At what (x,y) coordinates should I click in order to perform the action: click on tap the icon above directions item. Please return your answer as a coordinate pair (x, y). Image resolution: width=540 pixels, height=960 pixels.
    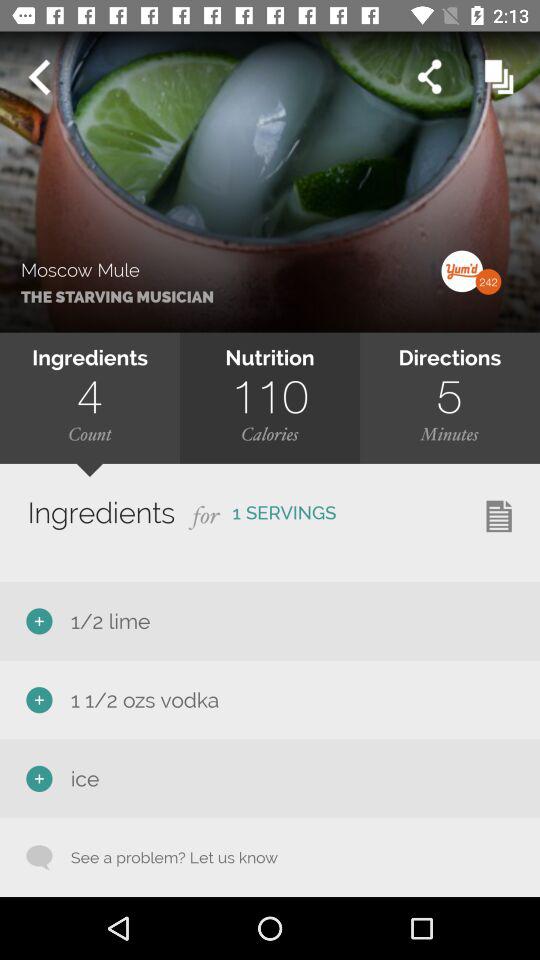
    Looking at the image, I should click on (500, 294).